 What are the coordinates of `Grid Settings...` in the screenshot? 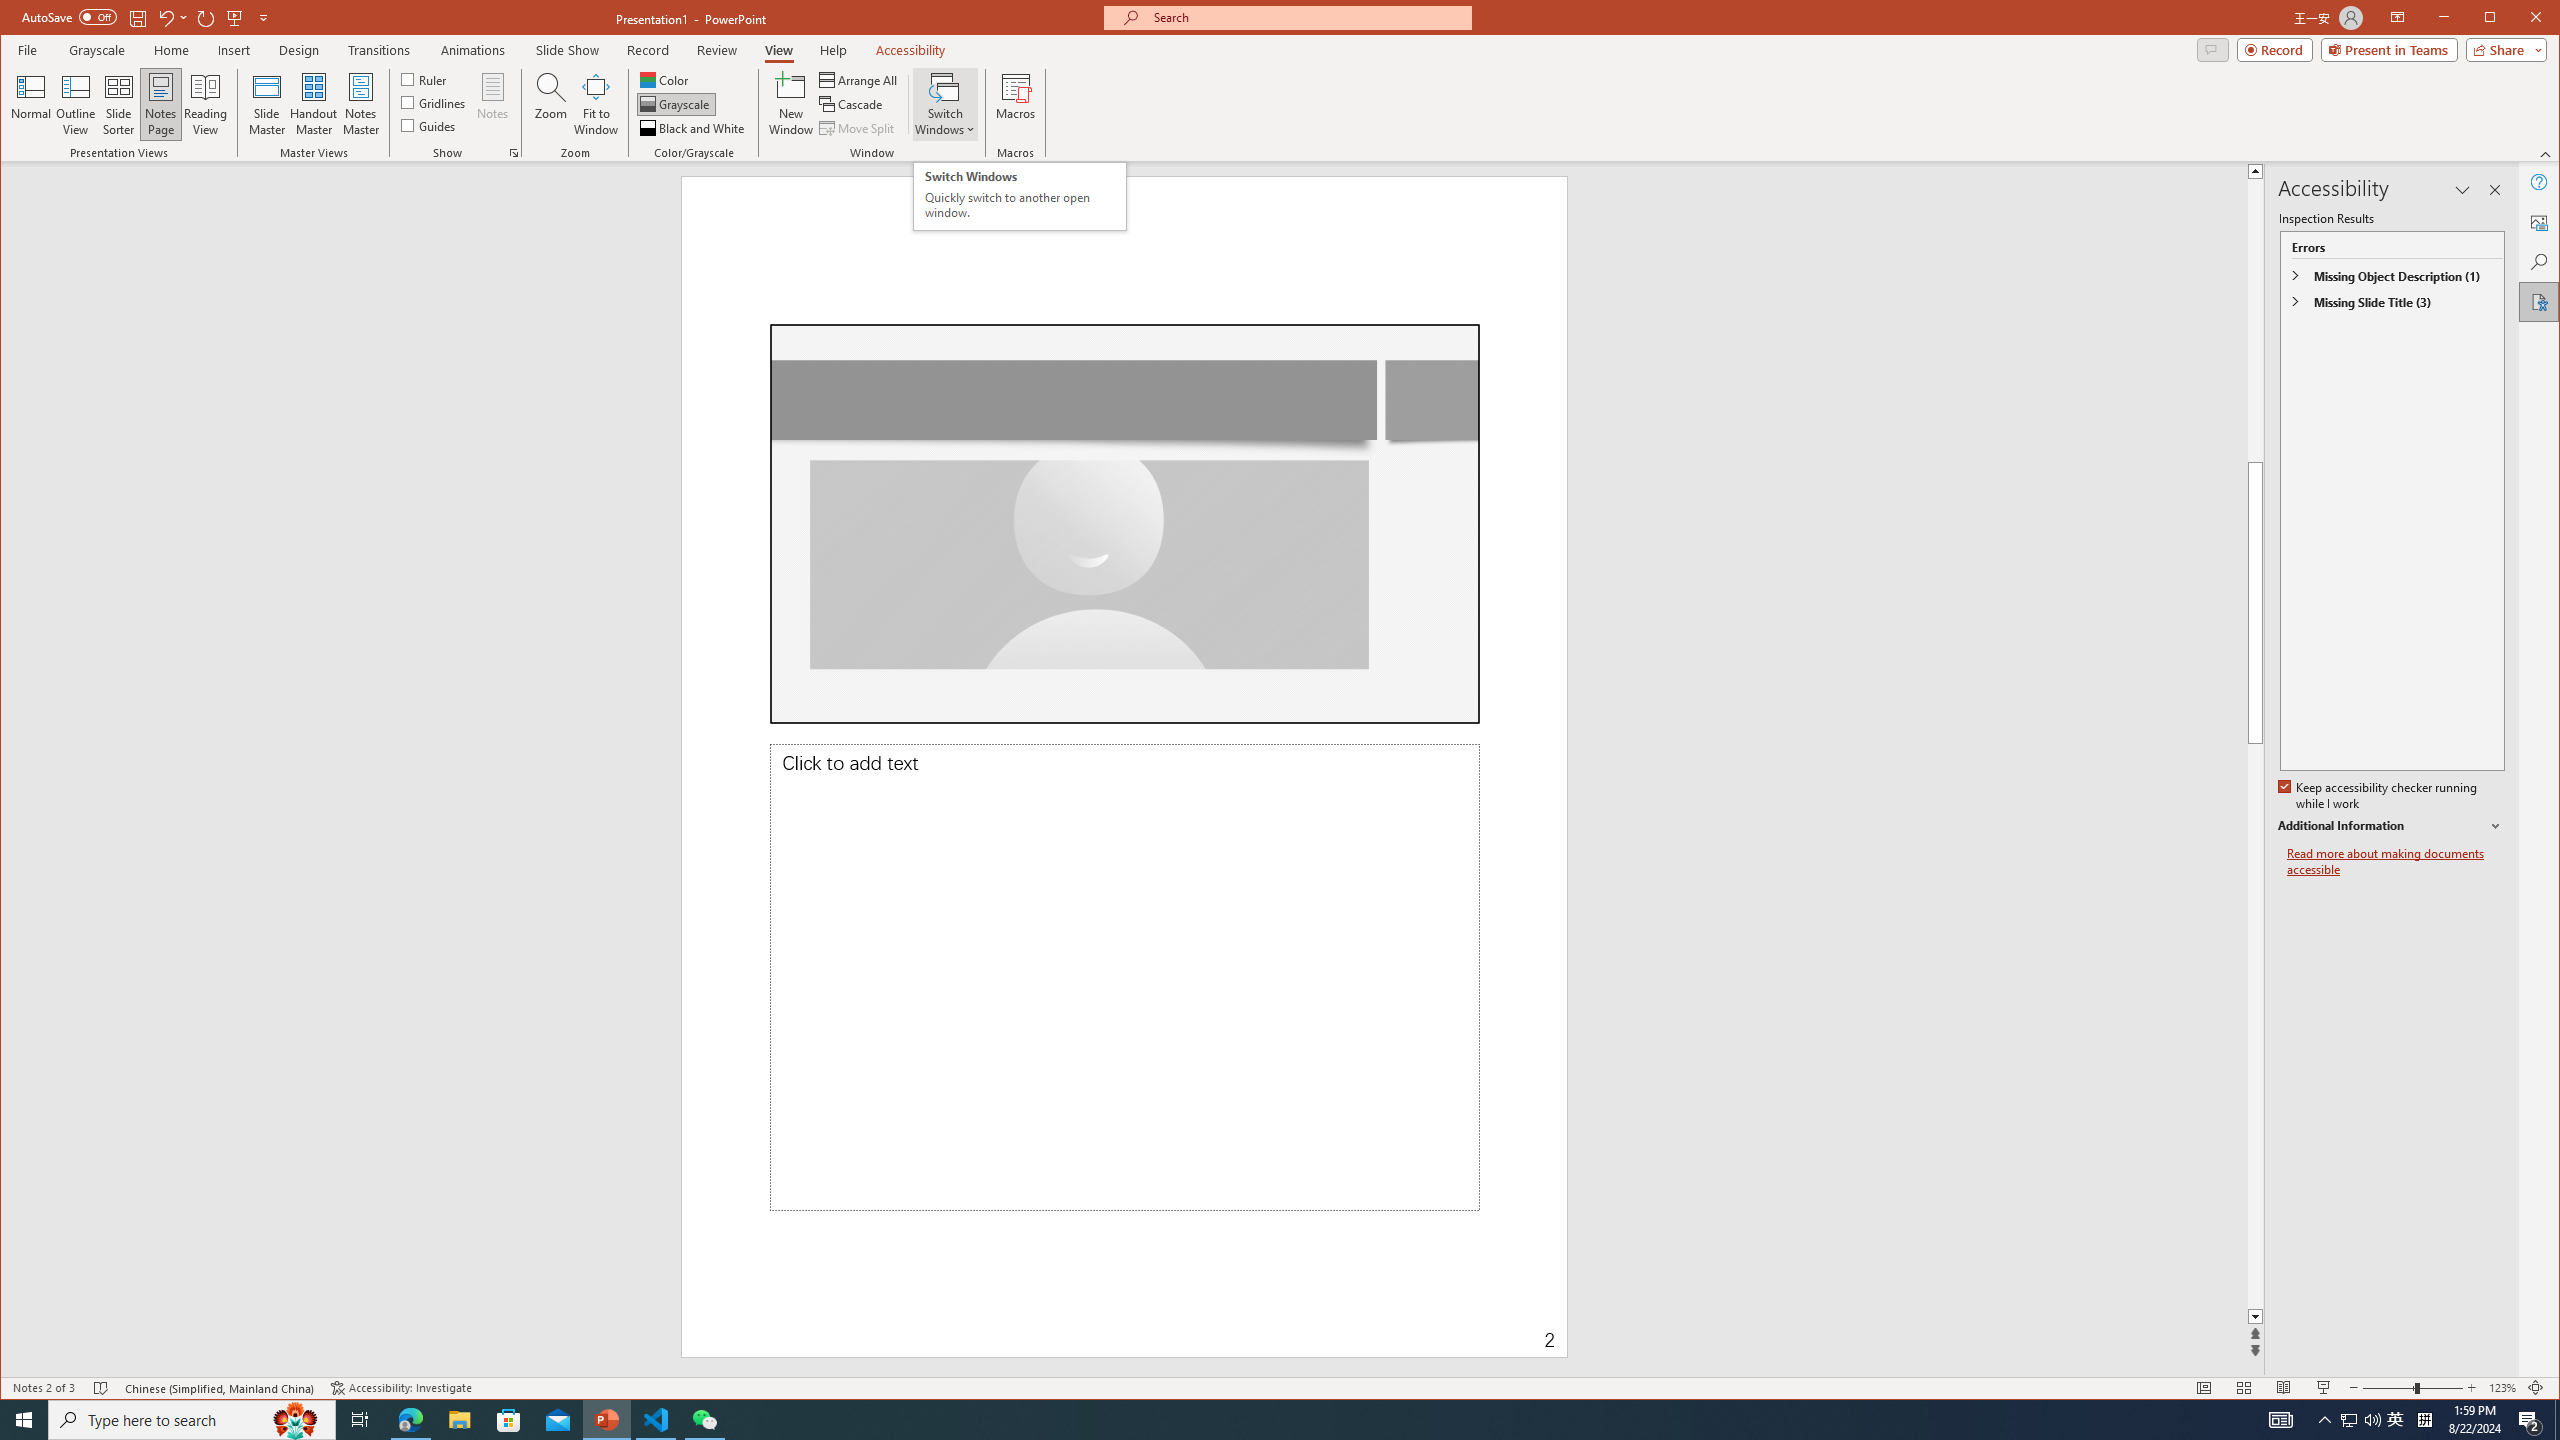 It's located at (514, 153).